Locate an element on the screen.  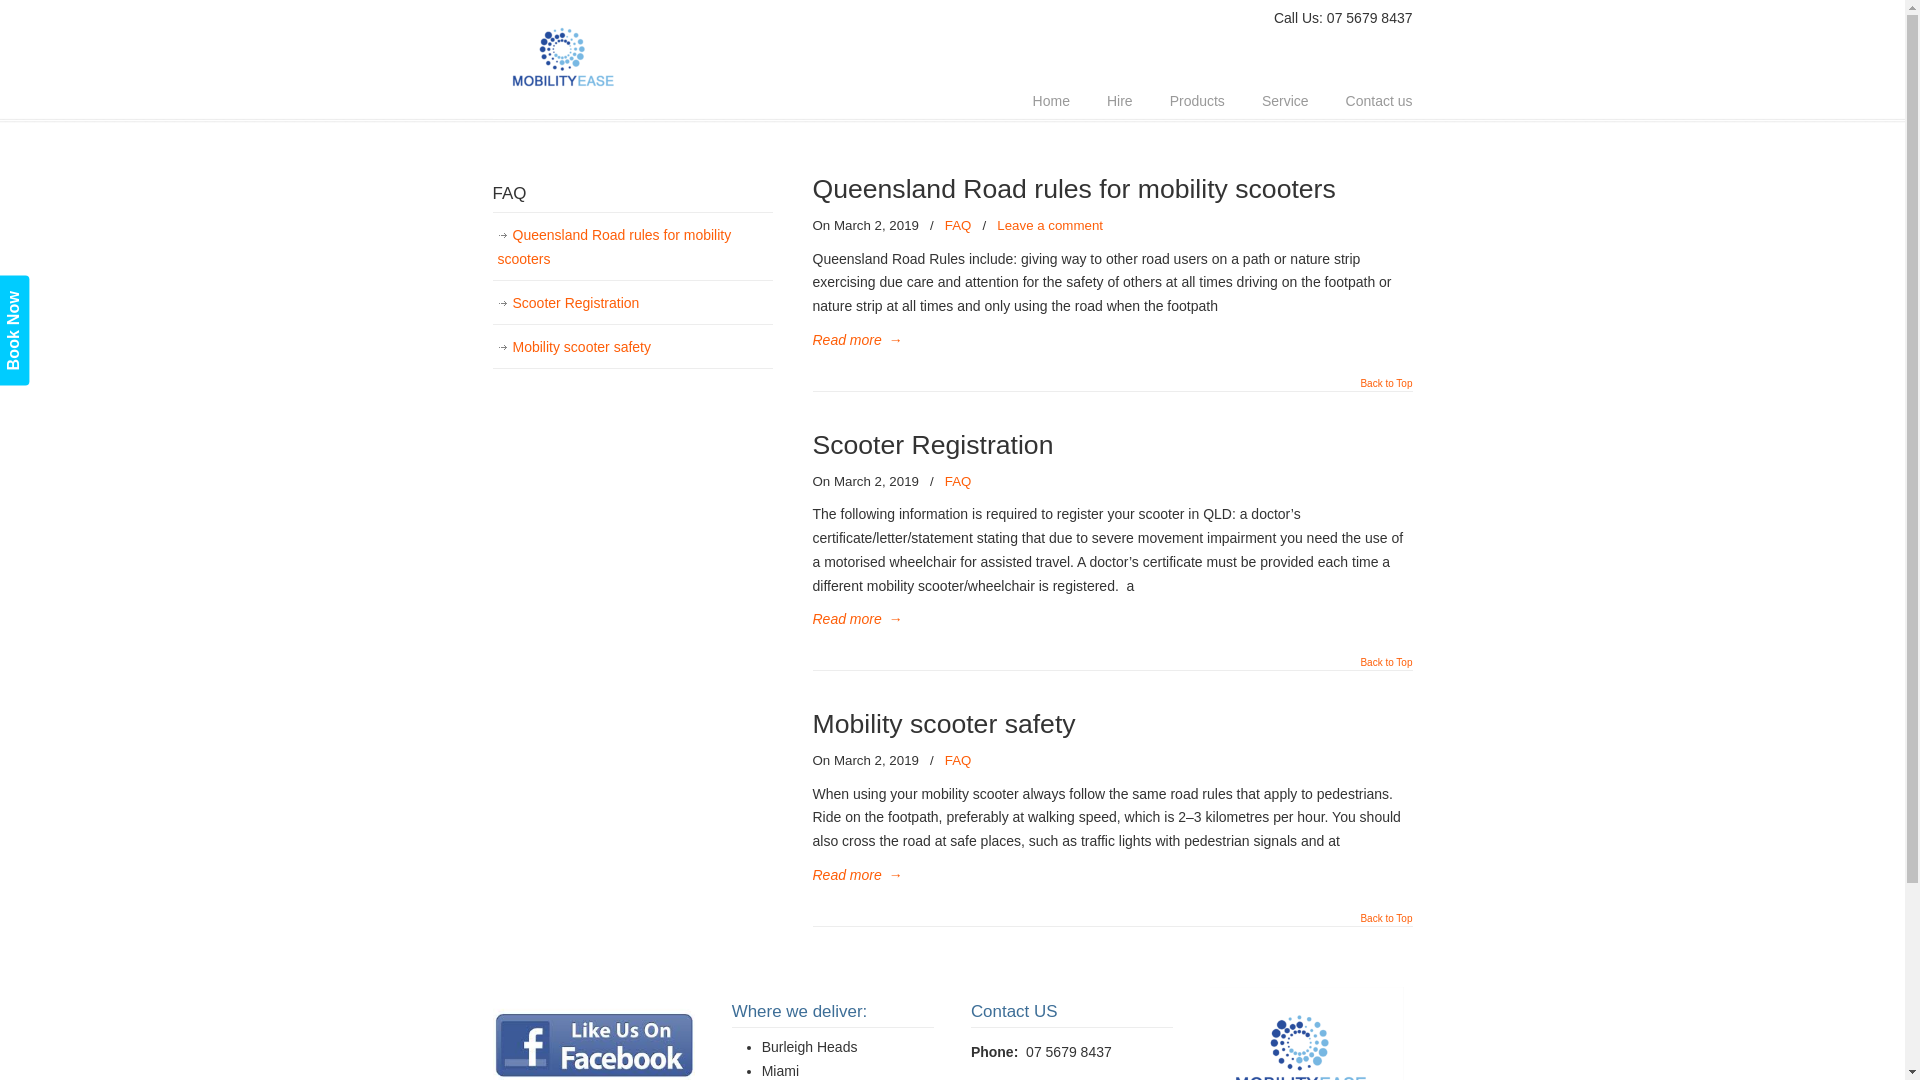
Leave a comment is located at coordinates (1050, 226).